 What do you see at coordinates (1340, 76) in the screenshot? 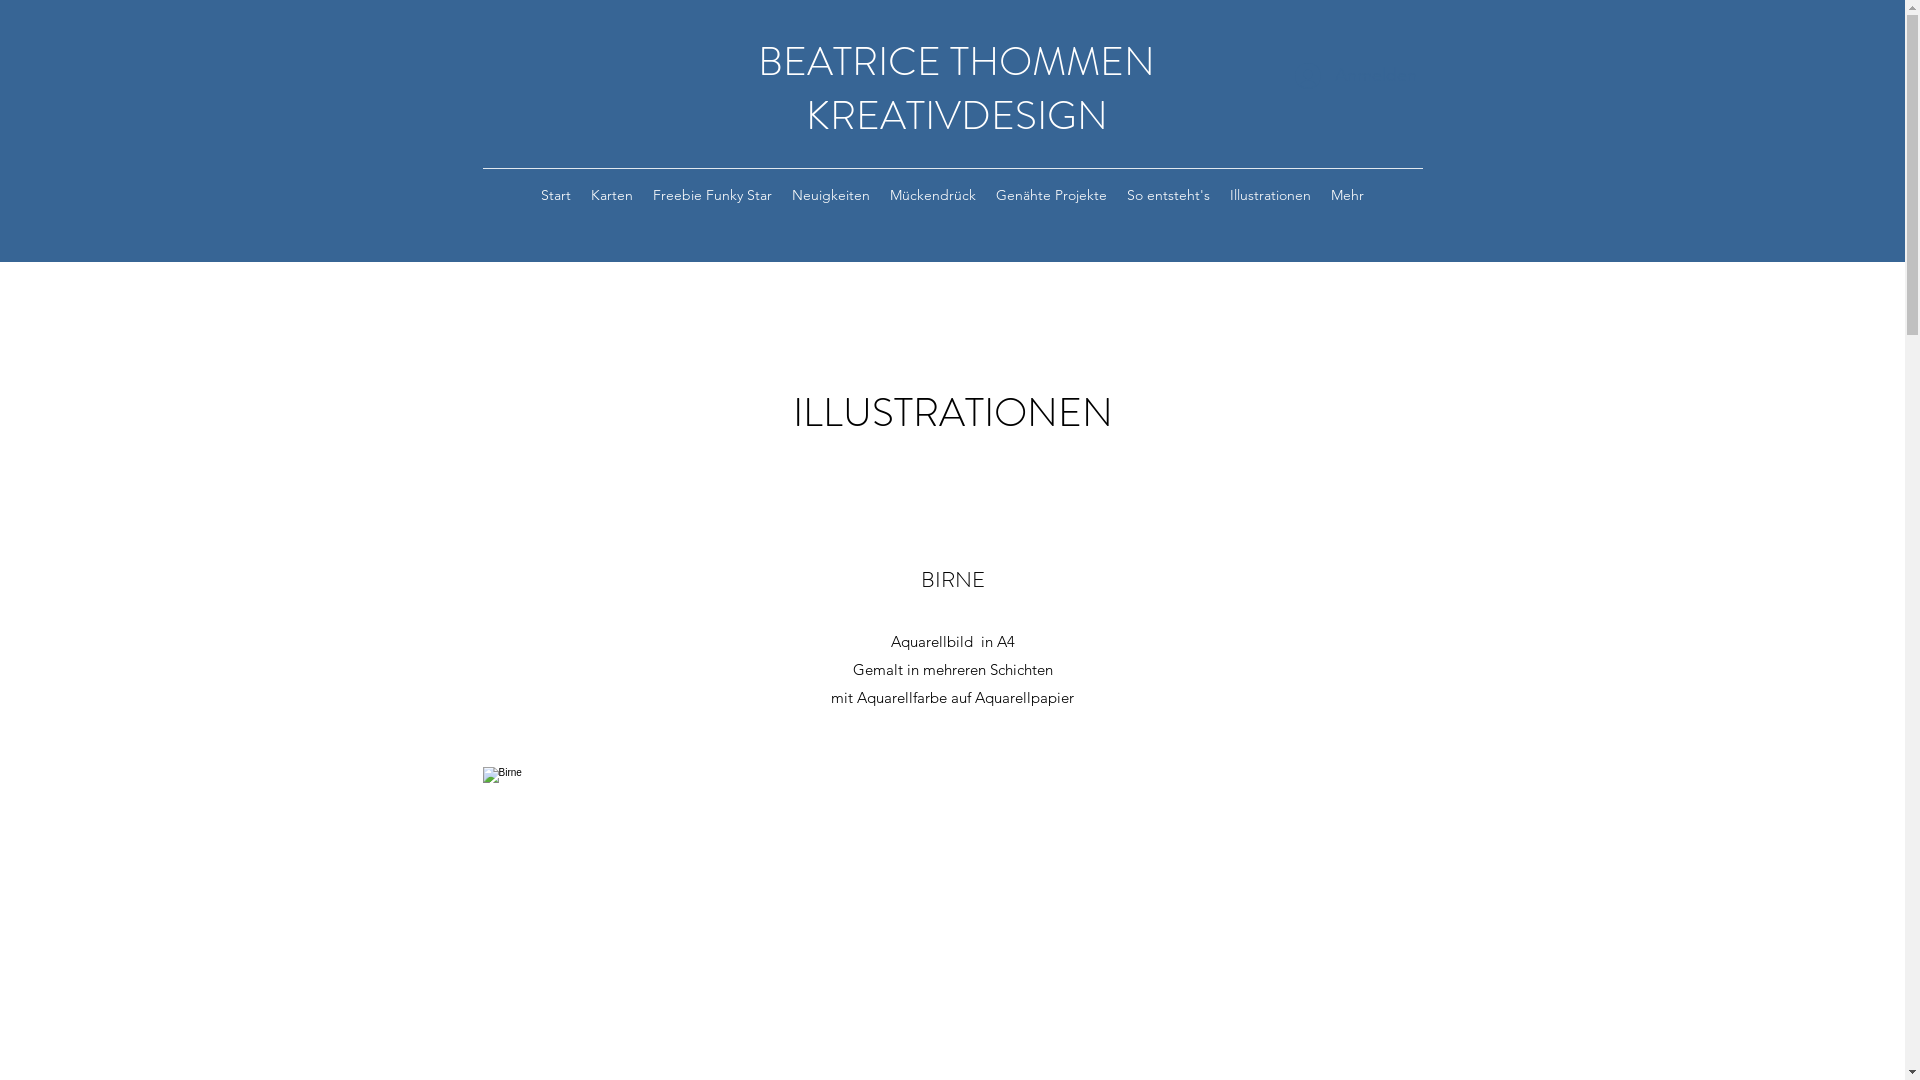
I see `Anmelden` at bounding box center [1340, 76].